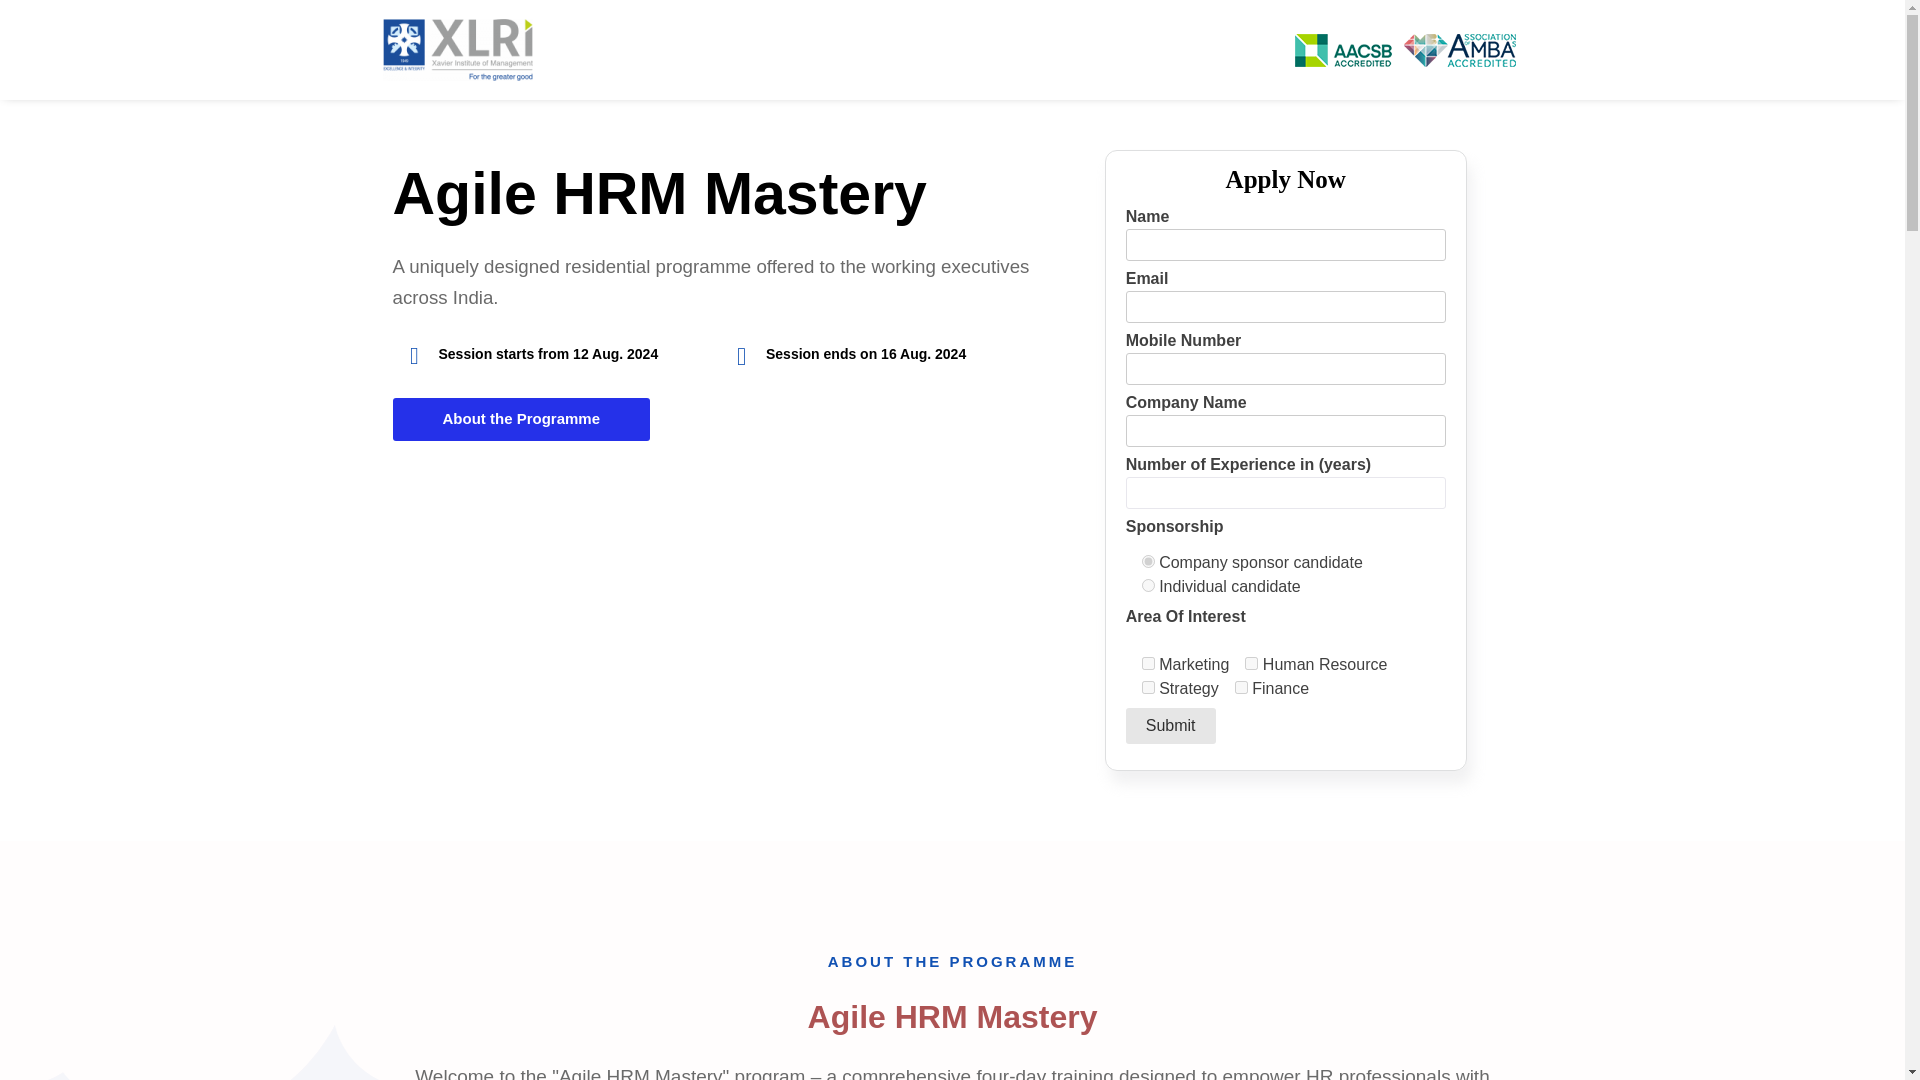 The width and height of the screenshot is (1920, 1080). I want to click on Company sponsor candidate, so click(1148, 560).